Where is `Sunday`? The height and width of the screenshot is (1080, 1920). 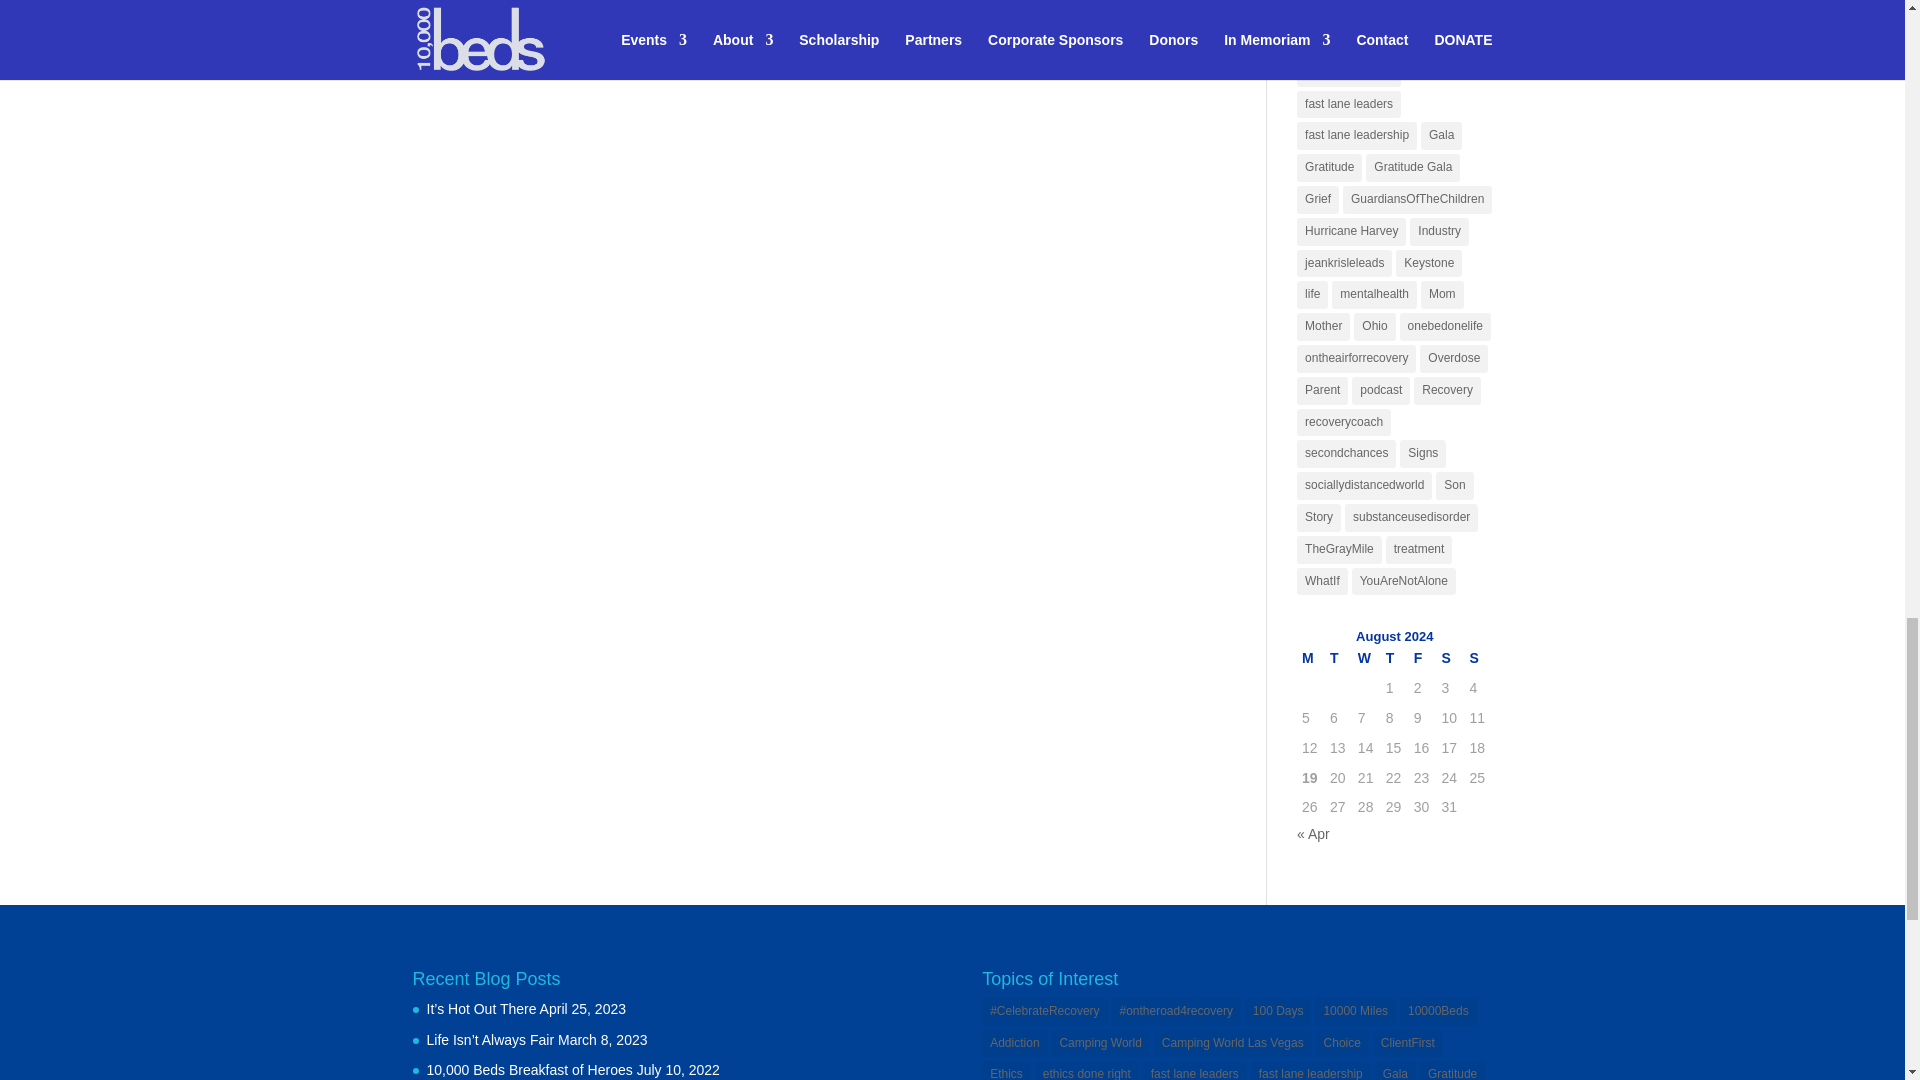
Sunday is located at coordinates (1477, 658).